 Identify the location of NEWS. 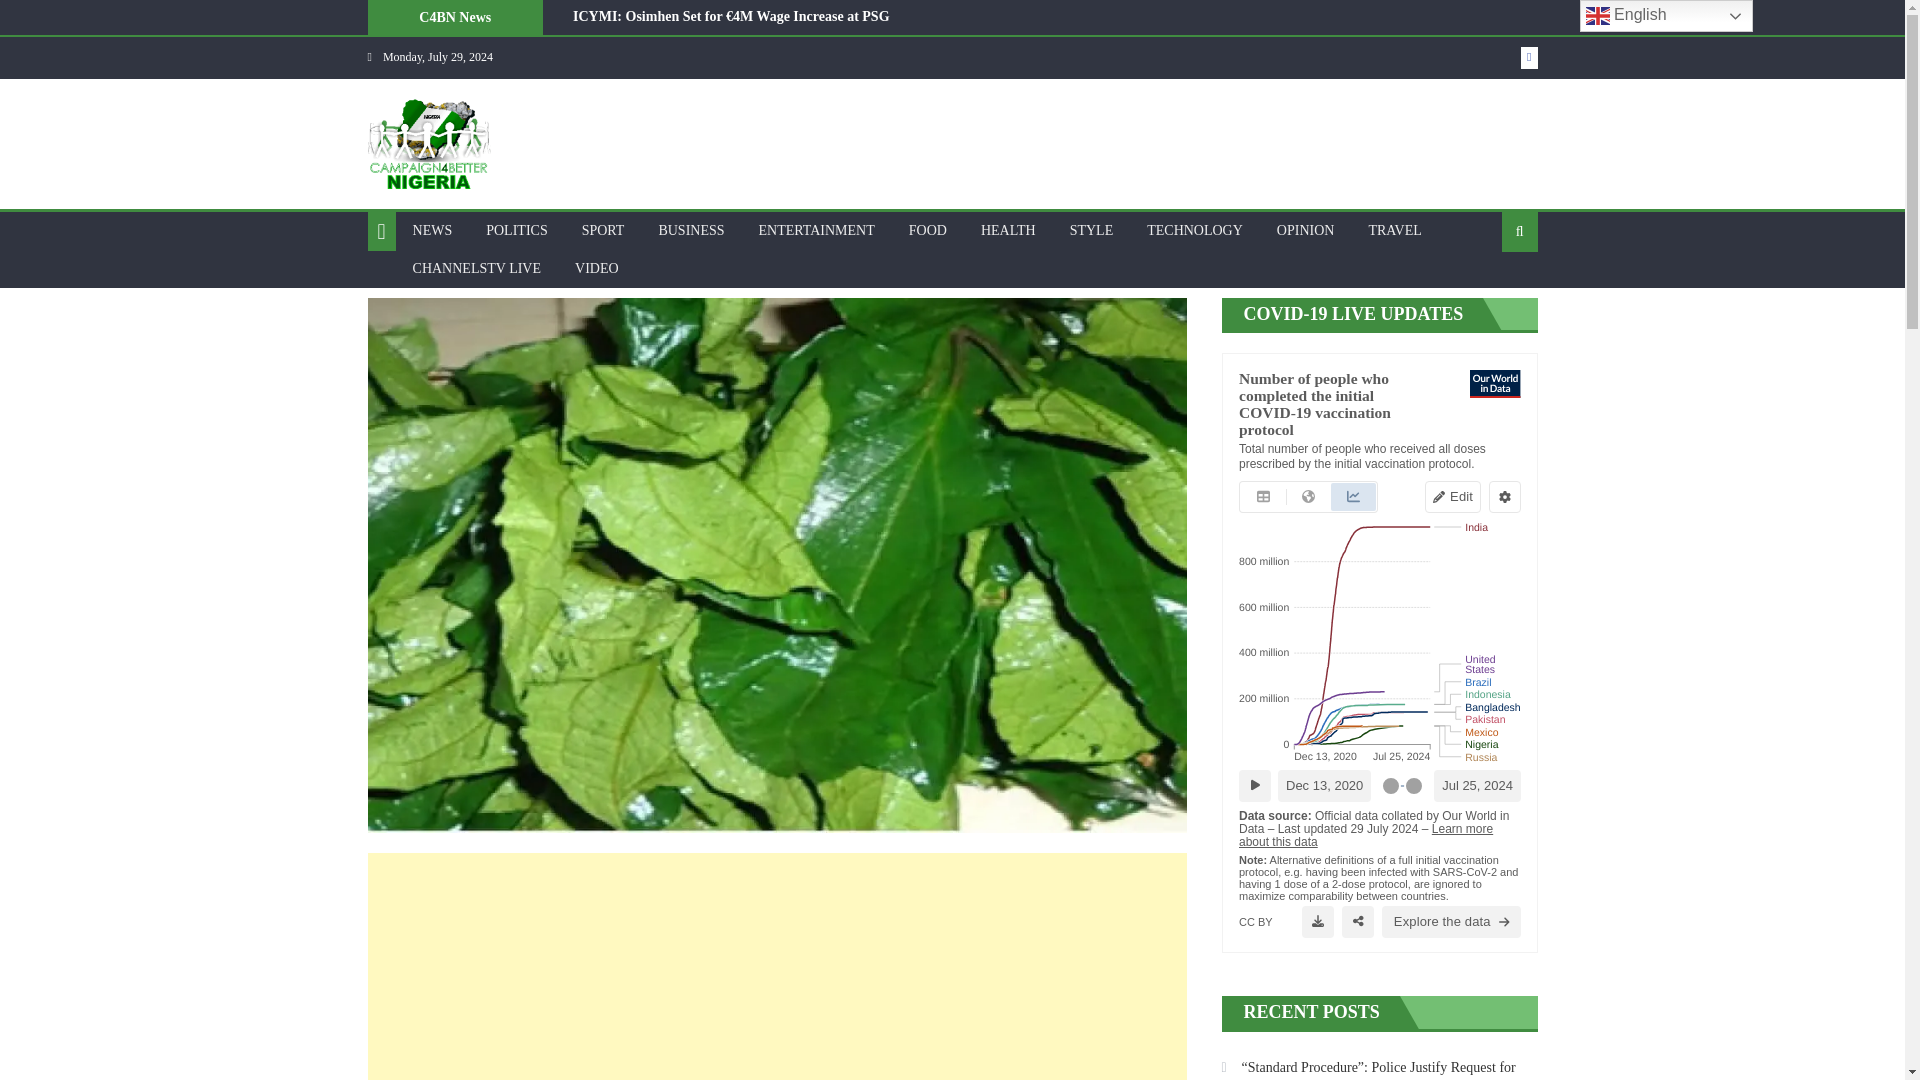
(432, 230).